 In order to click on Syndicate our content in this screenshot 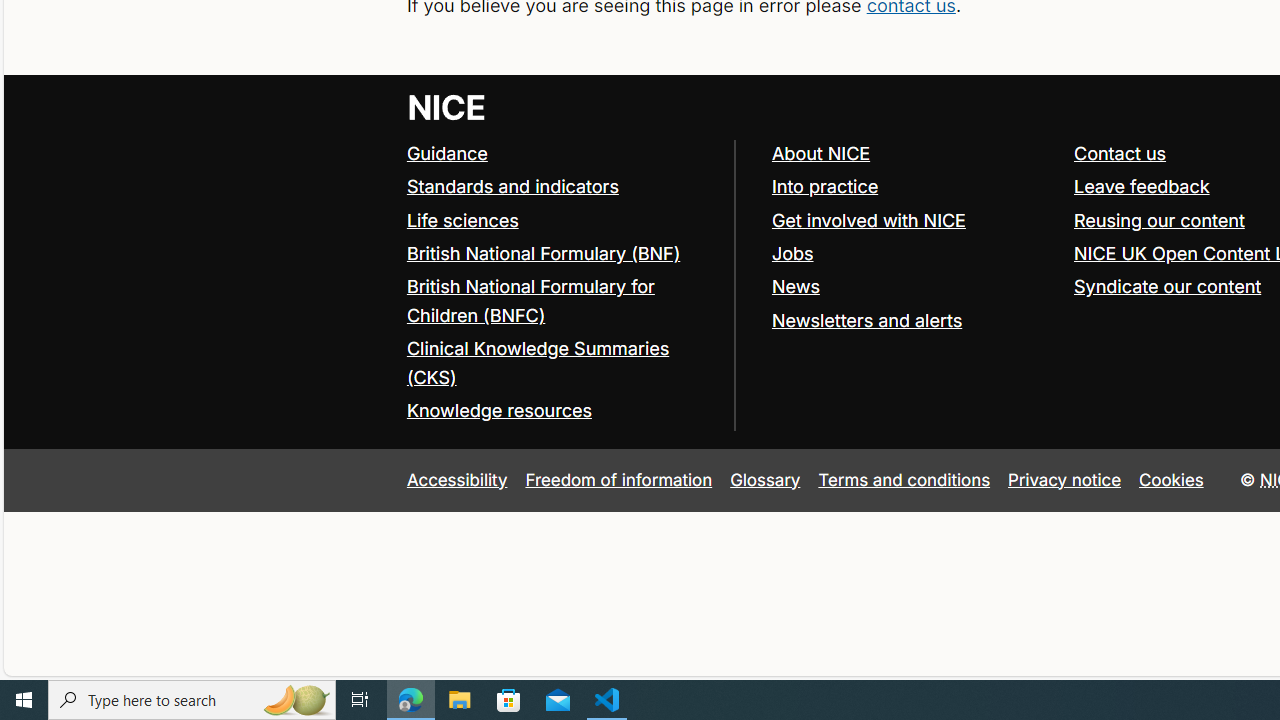, I will do `click(1168, 286)`.